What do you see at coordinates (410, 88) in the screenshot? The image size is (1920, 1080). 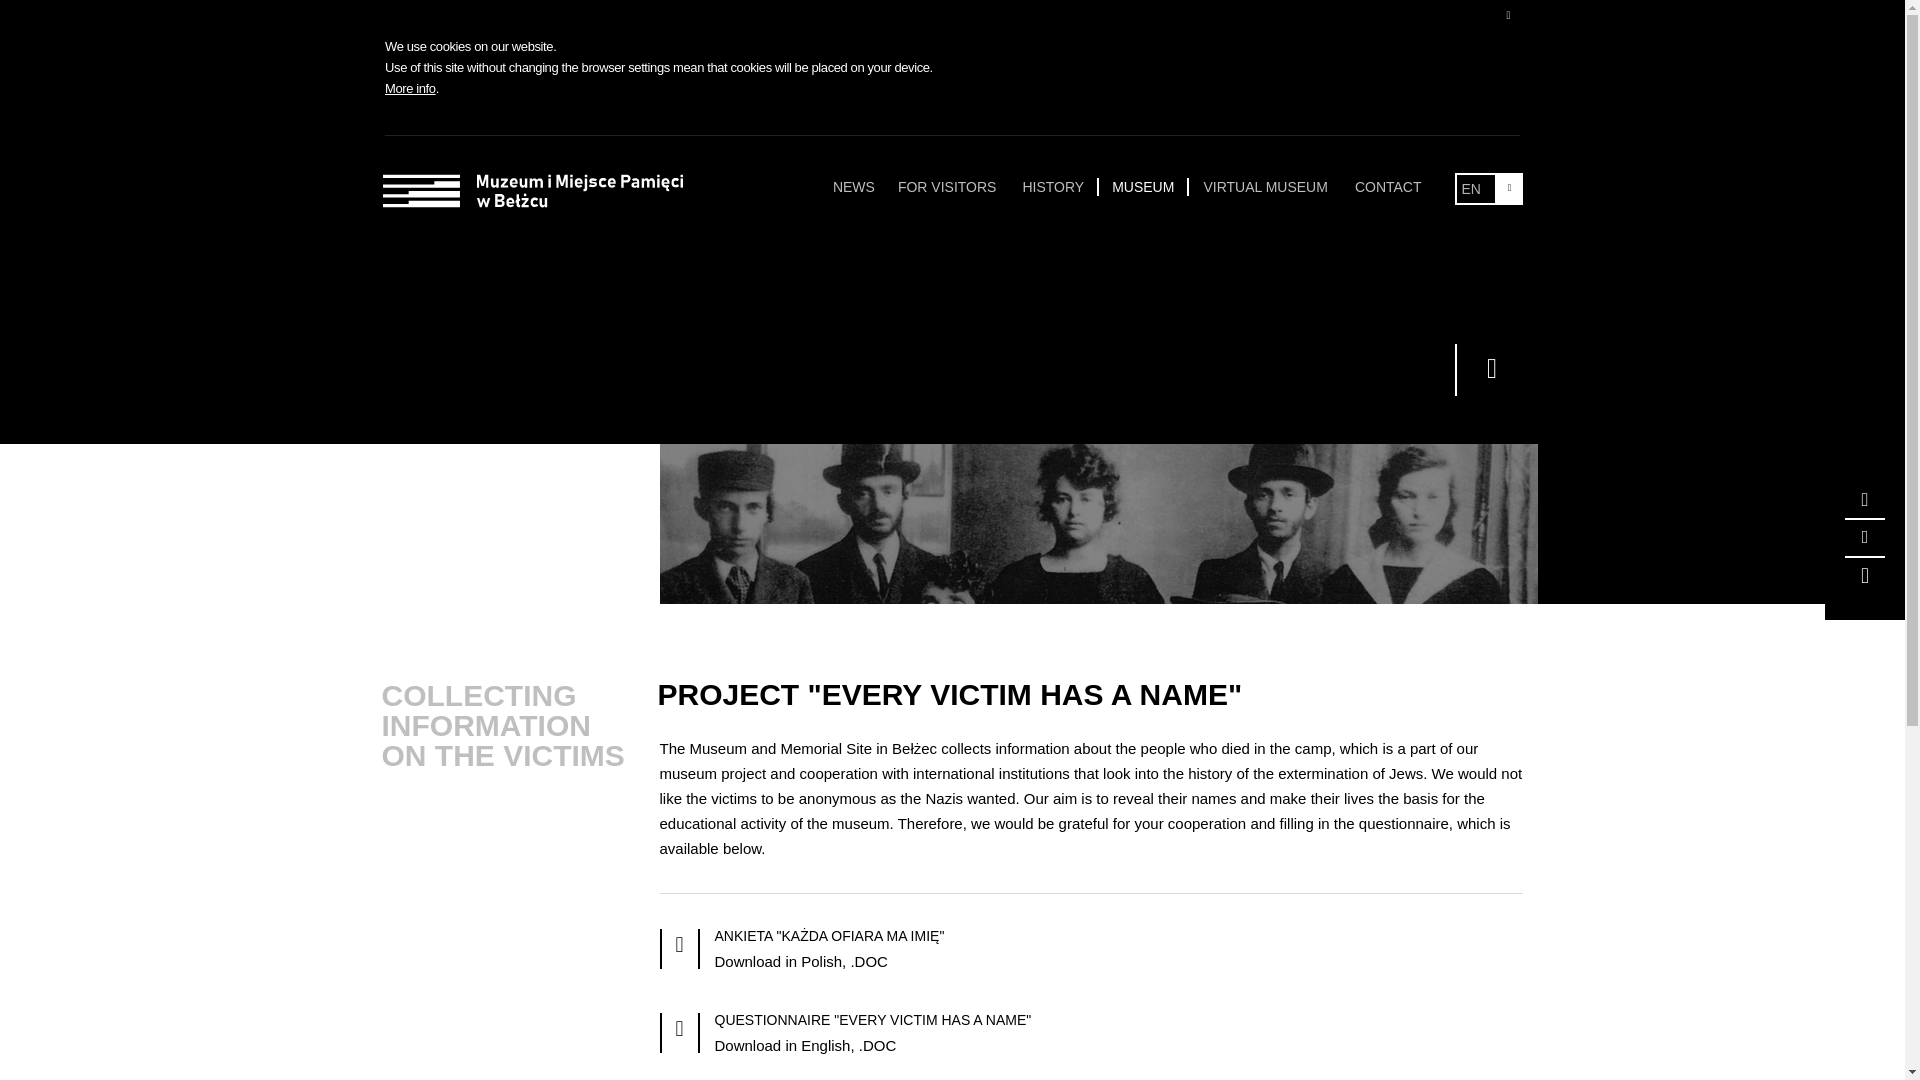 I see `More info` at bounding box center [410, 88].